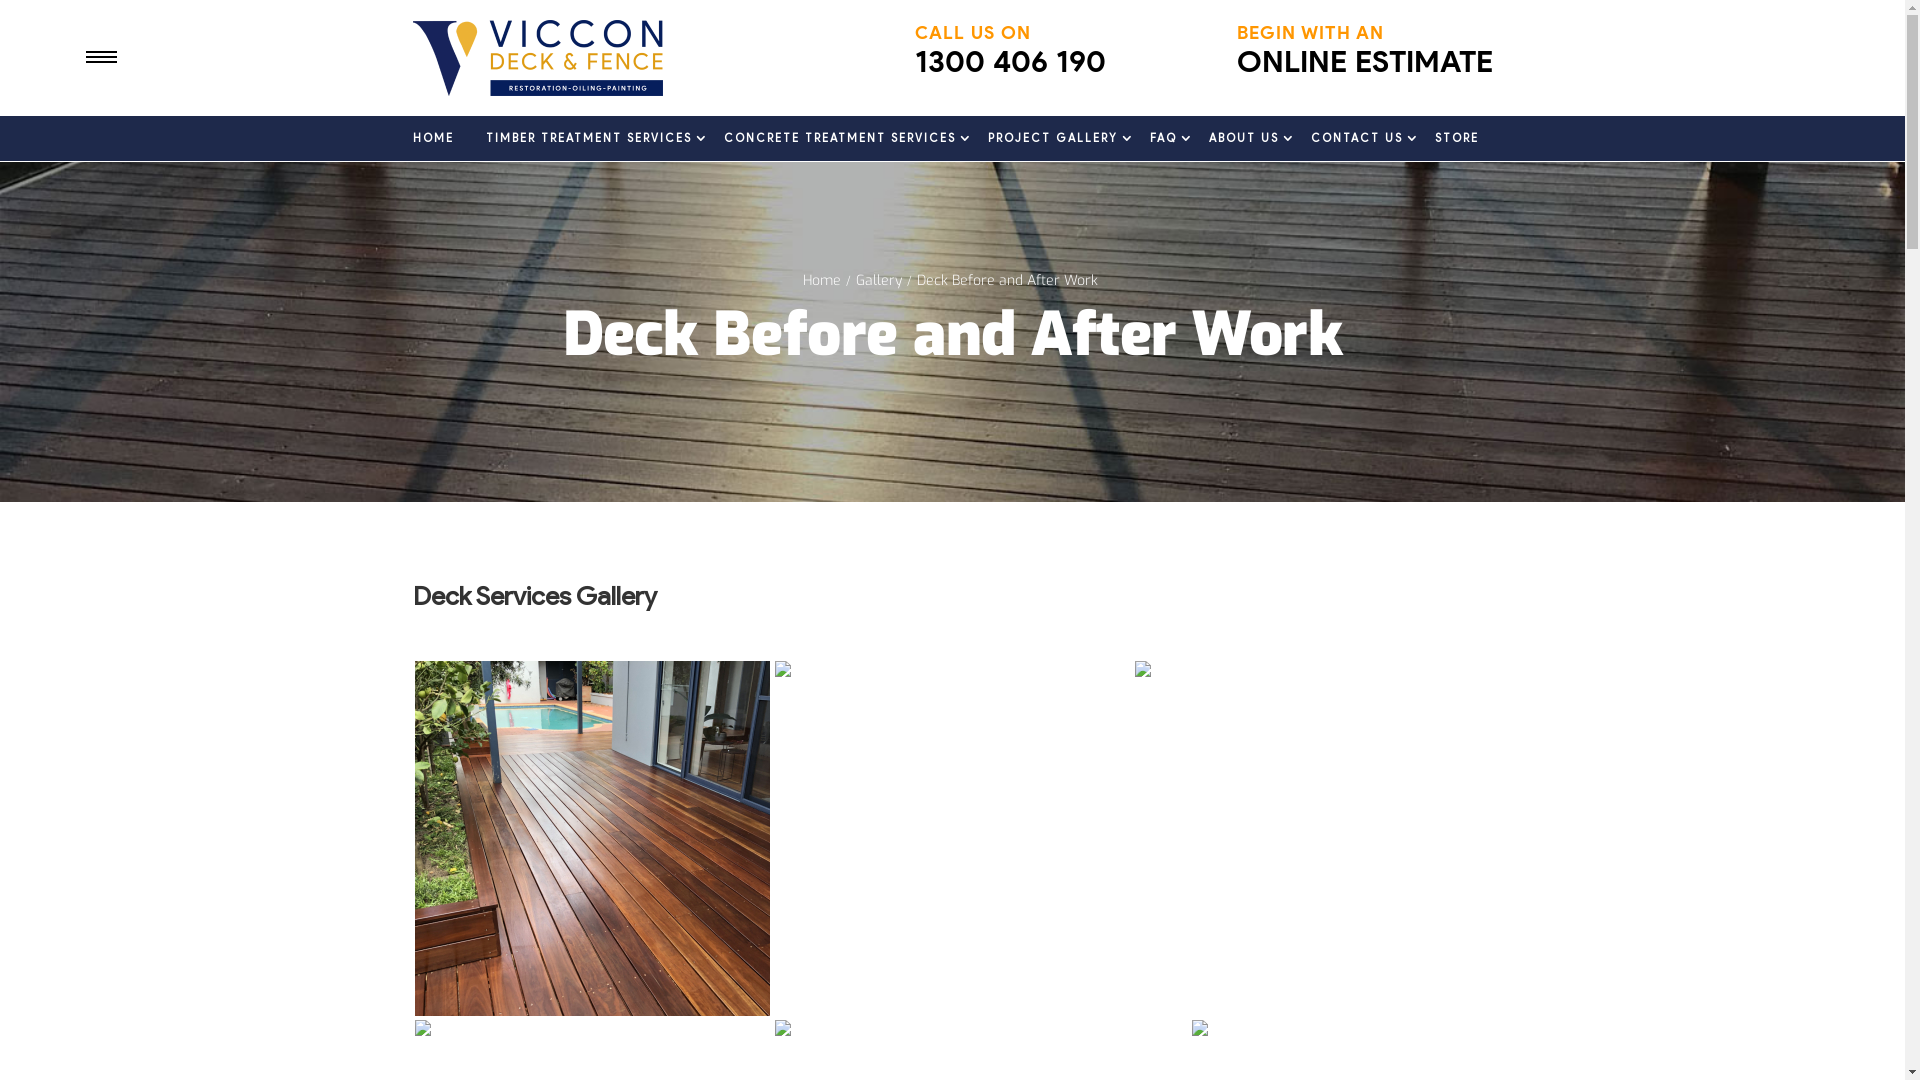  What do you see at coordinates (1010, 62) in the screenshot?
I see `1300 406 190` at bounding box center [1010, 62].